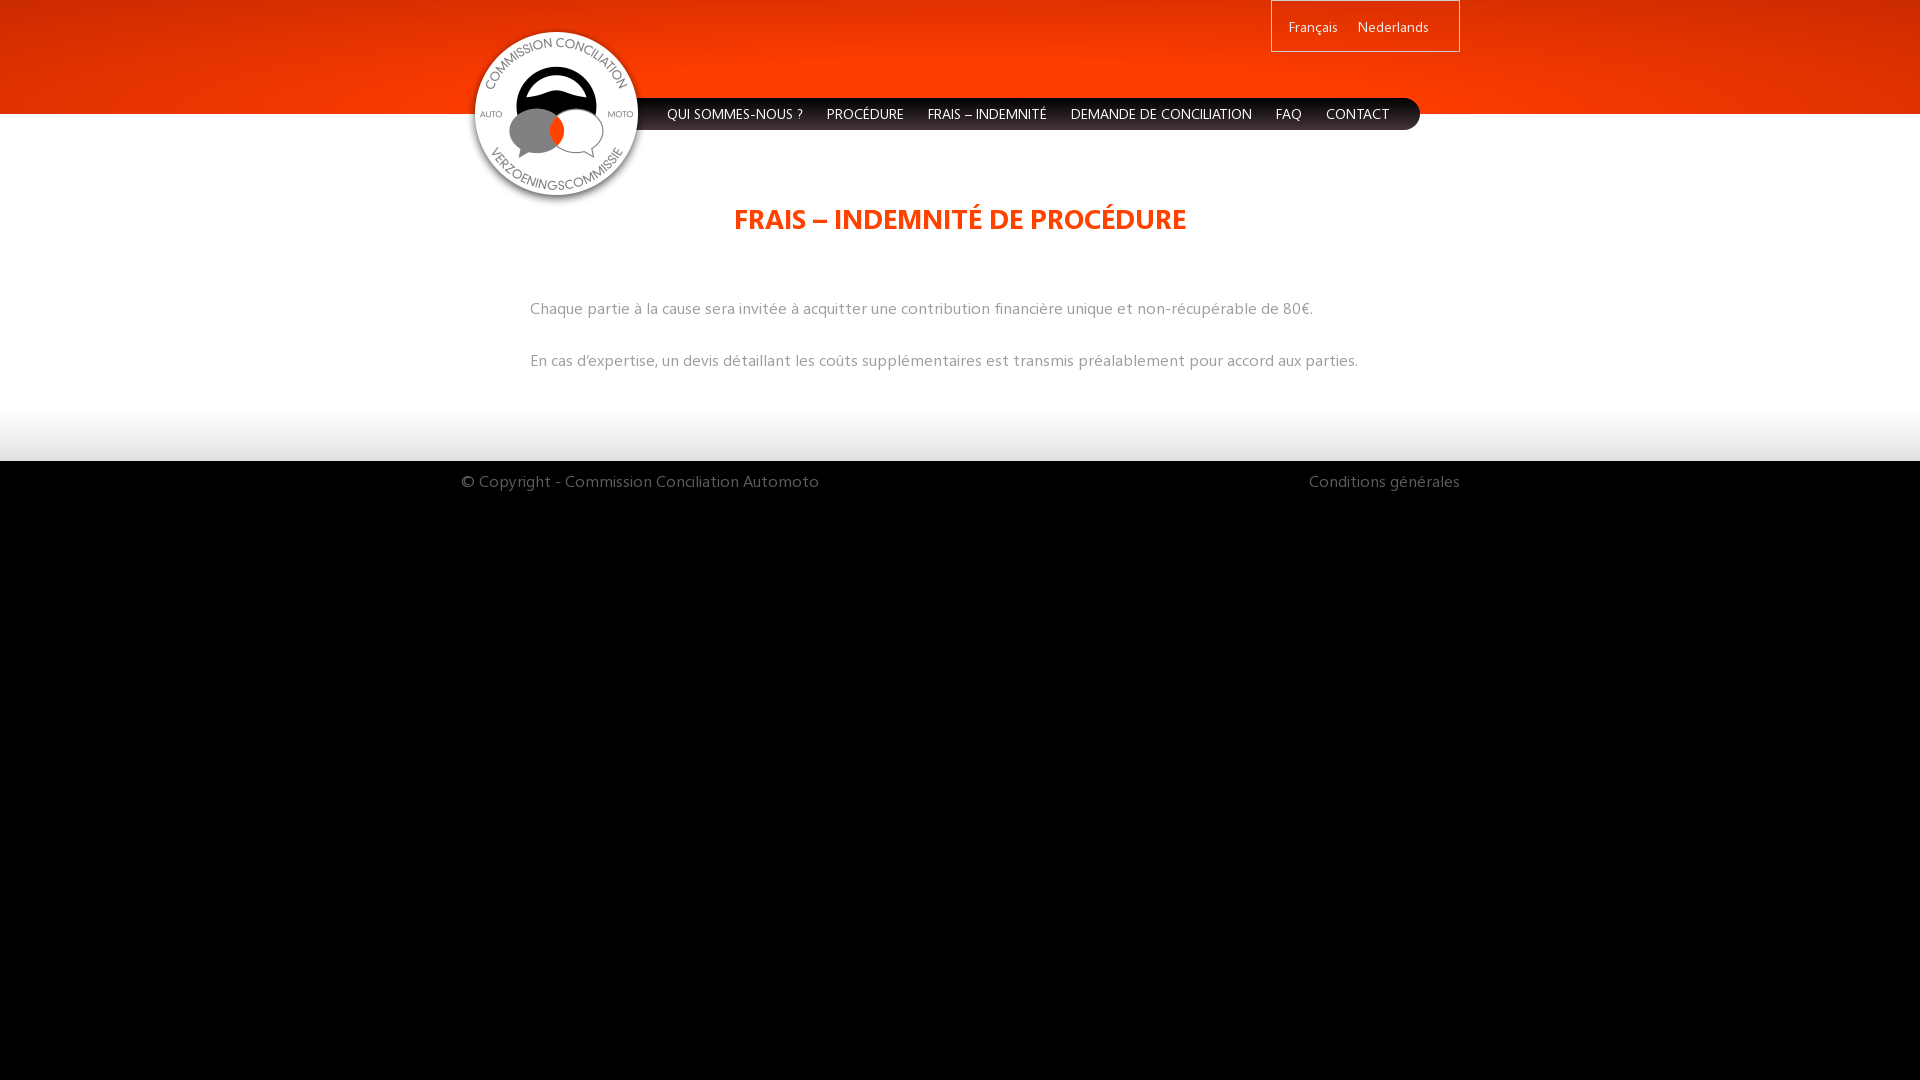 The height and width of the screenshot is (1080, 1920). I want to click on CONTACT, so click(1358, 114).